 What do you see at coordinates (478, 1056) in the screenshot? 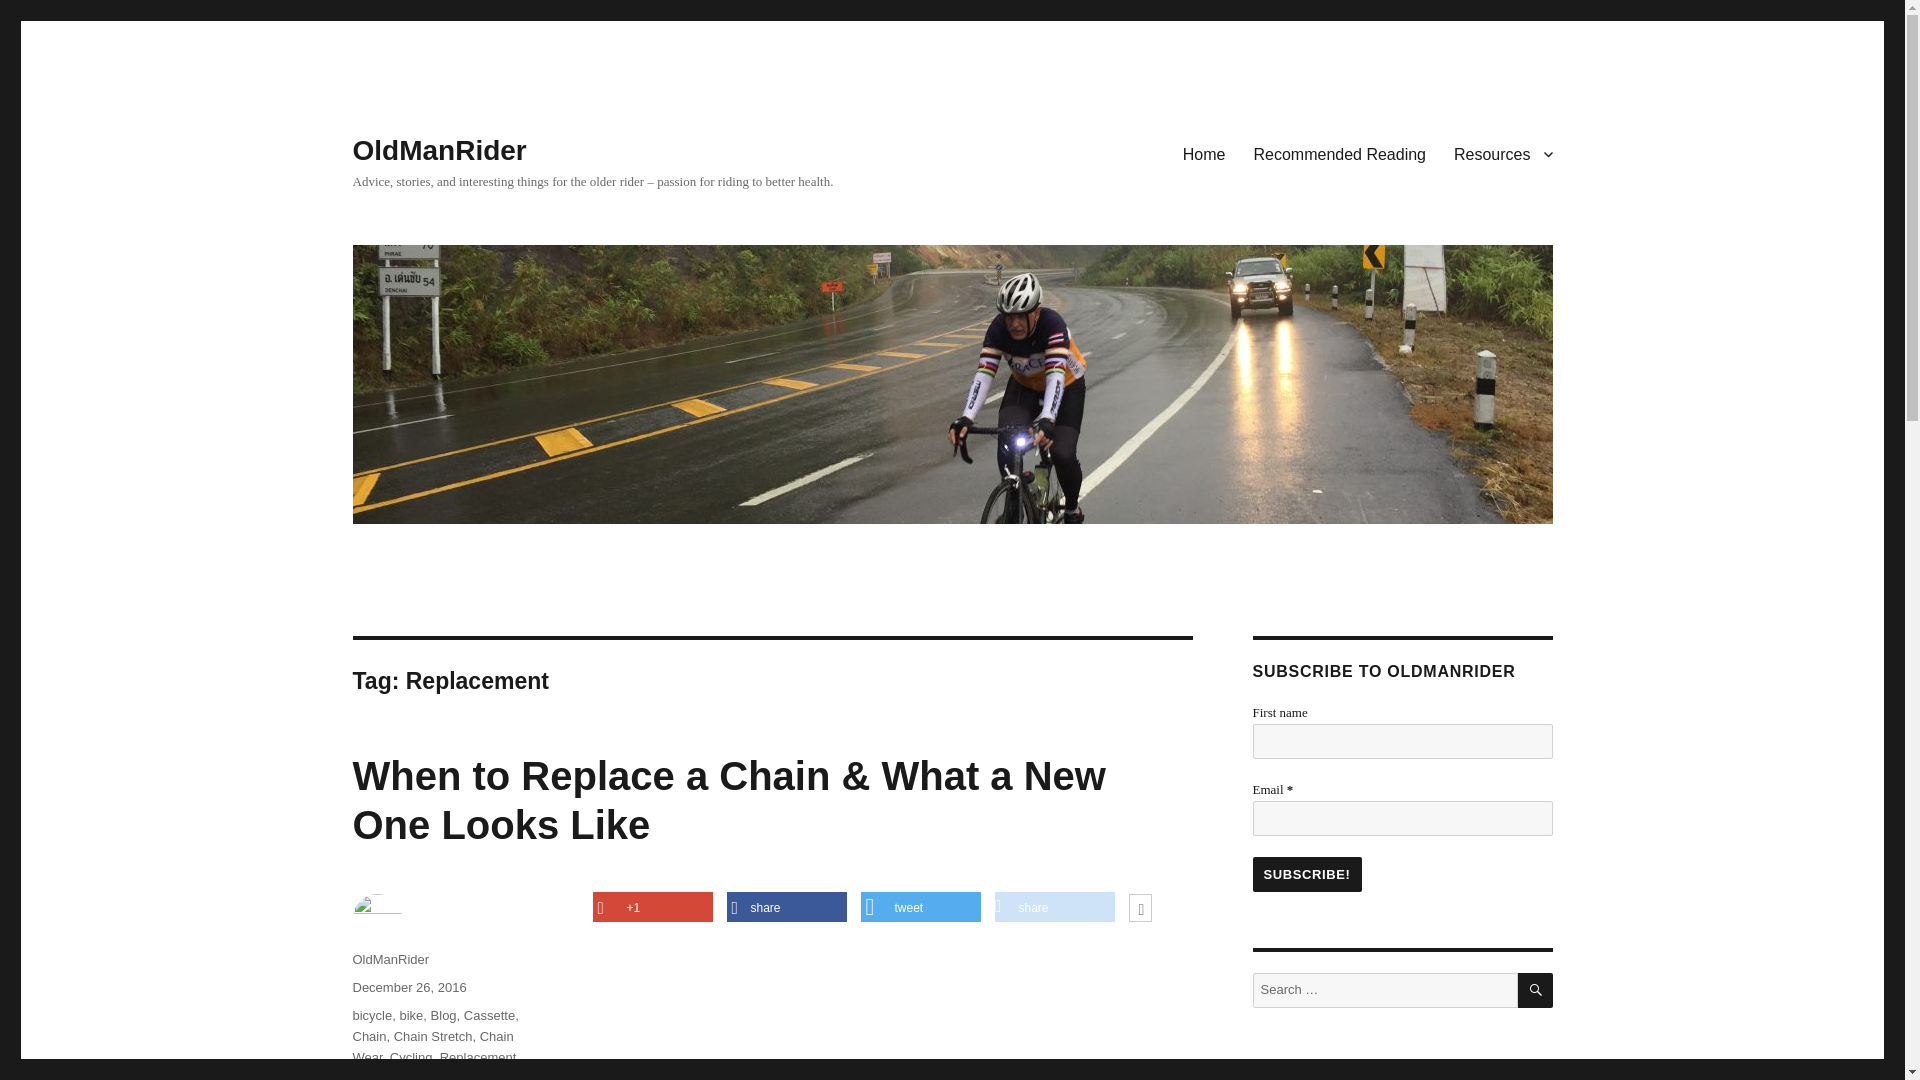
I see `Replacement` at bounding box center [478, 1056].